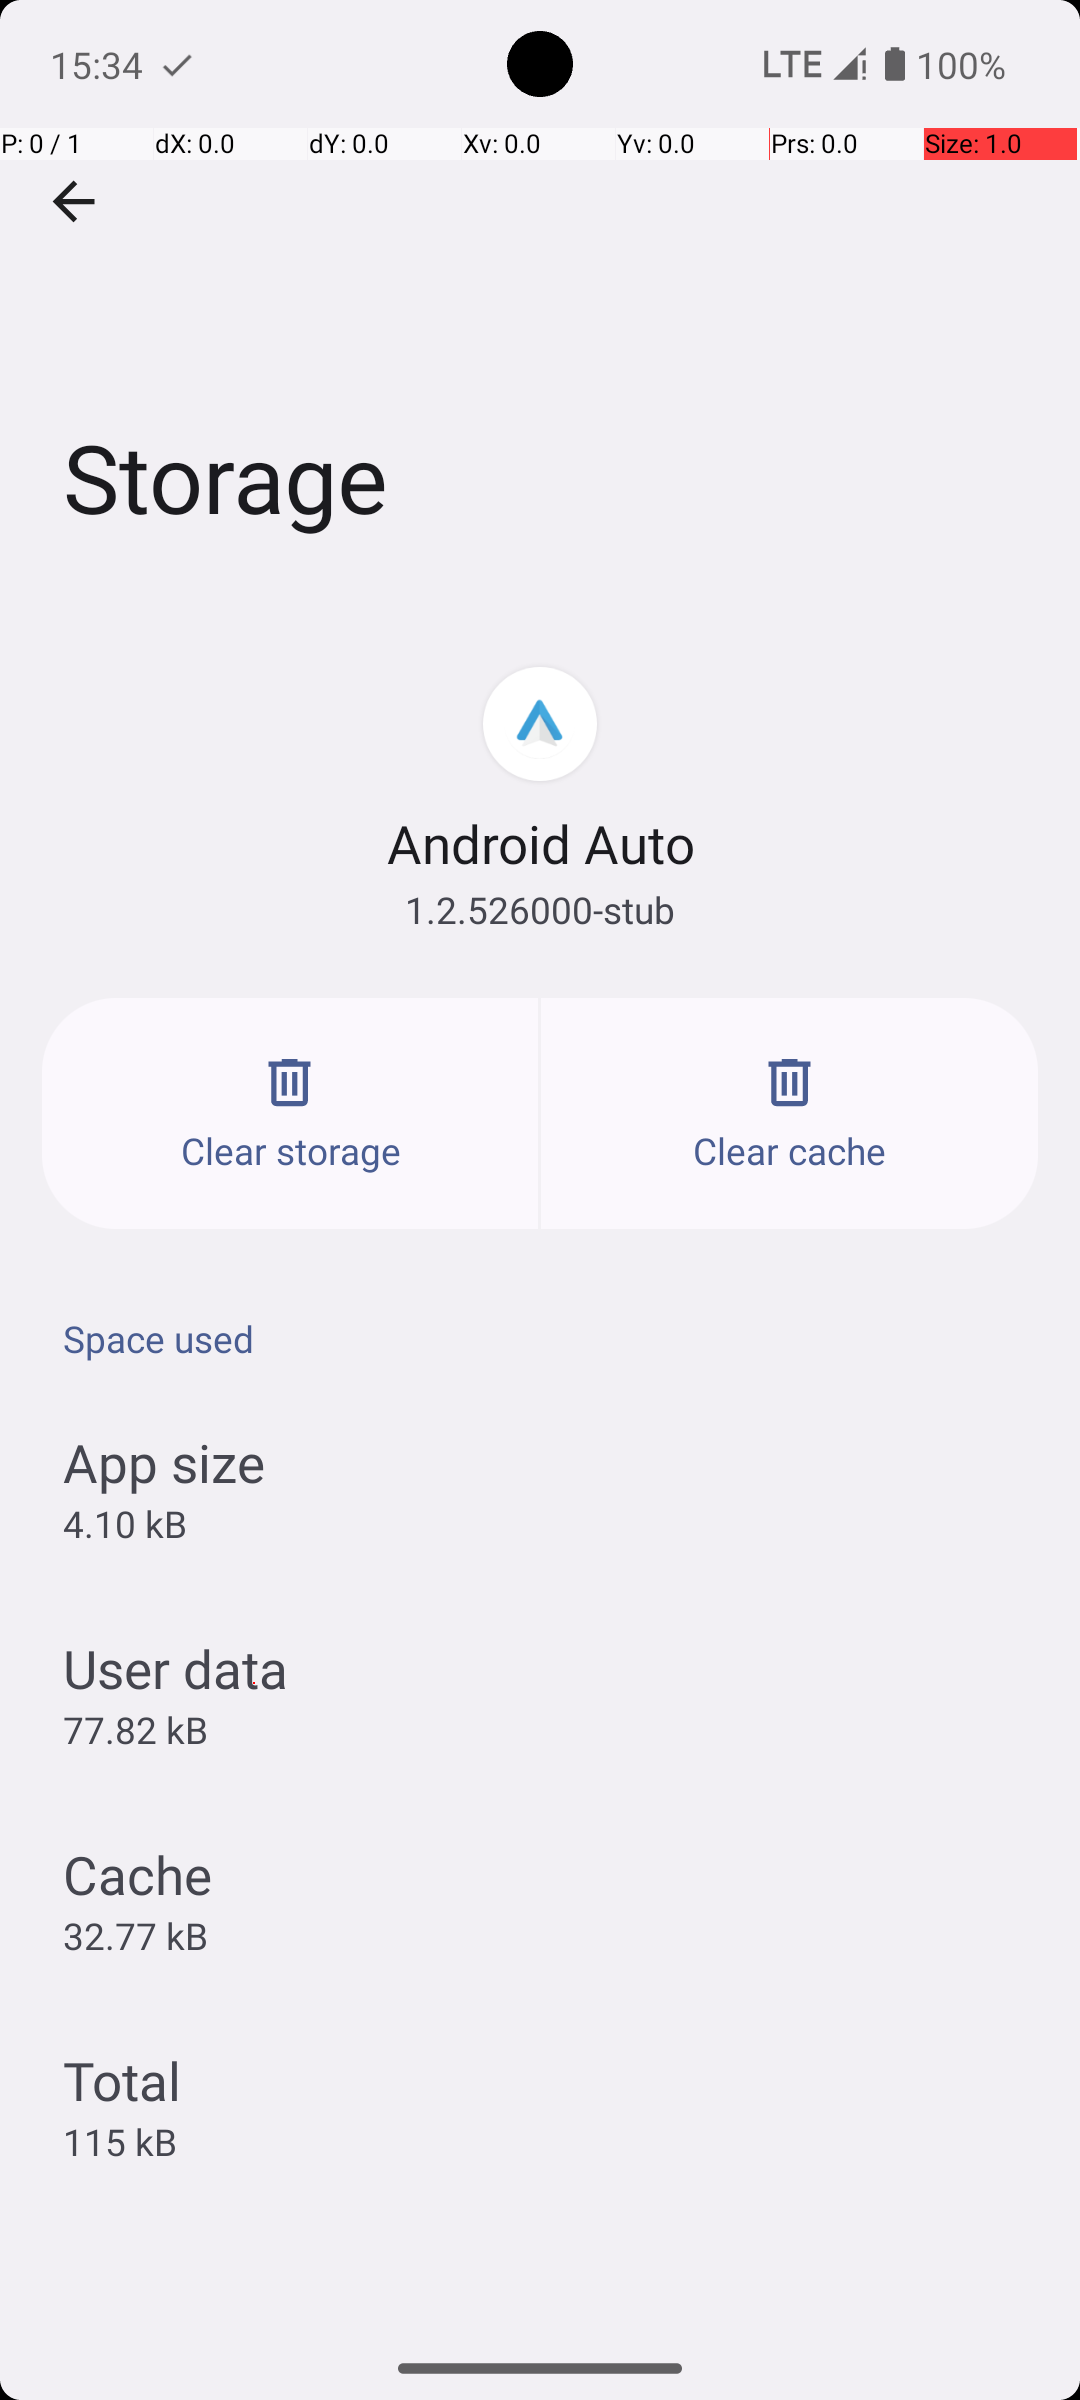 The image size is (1080, 2400). What do you see at coordinates (124, 1524) in the screenshot?
I see `4.10 kB` at bounding box center [124, 1524].